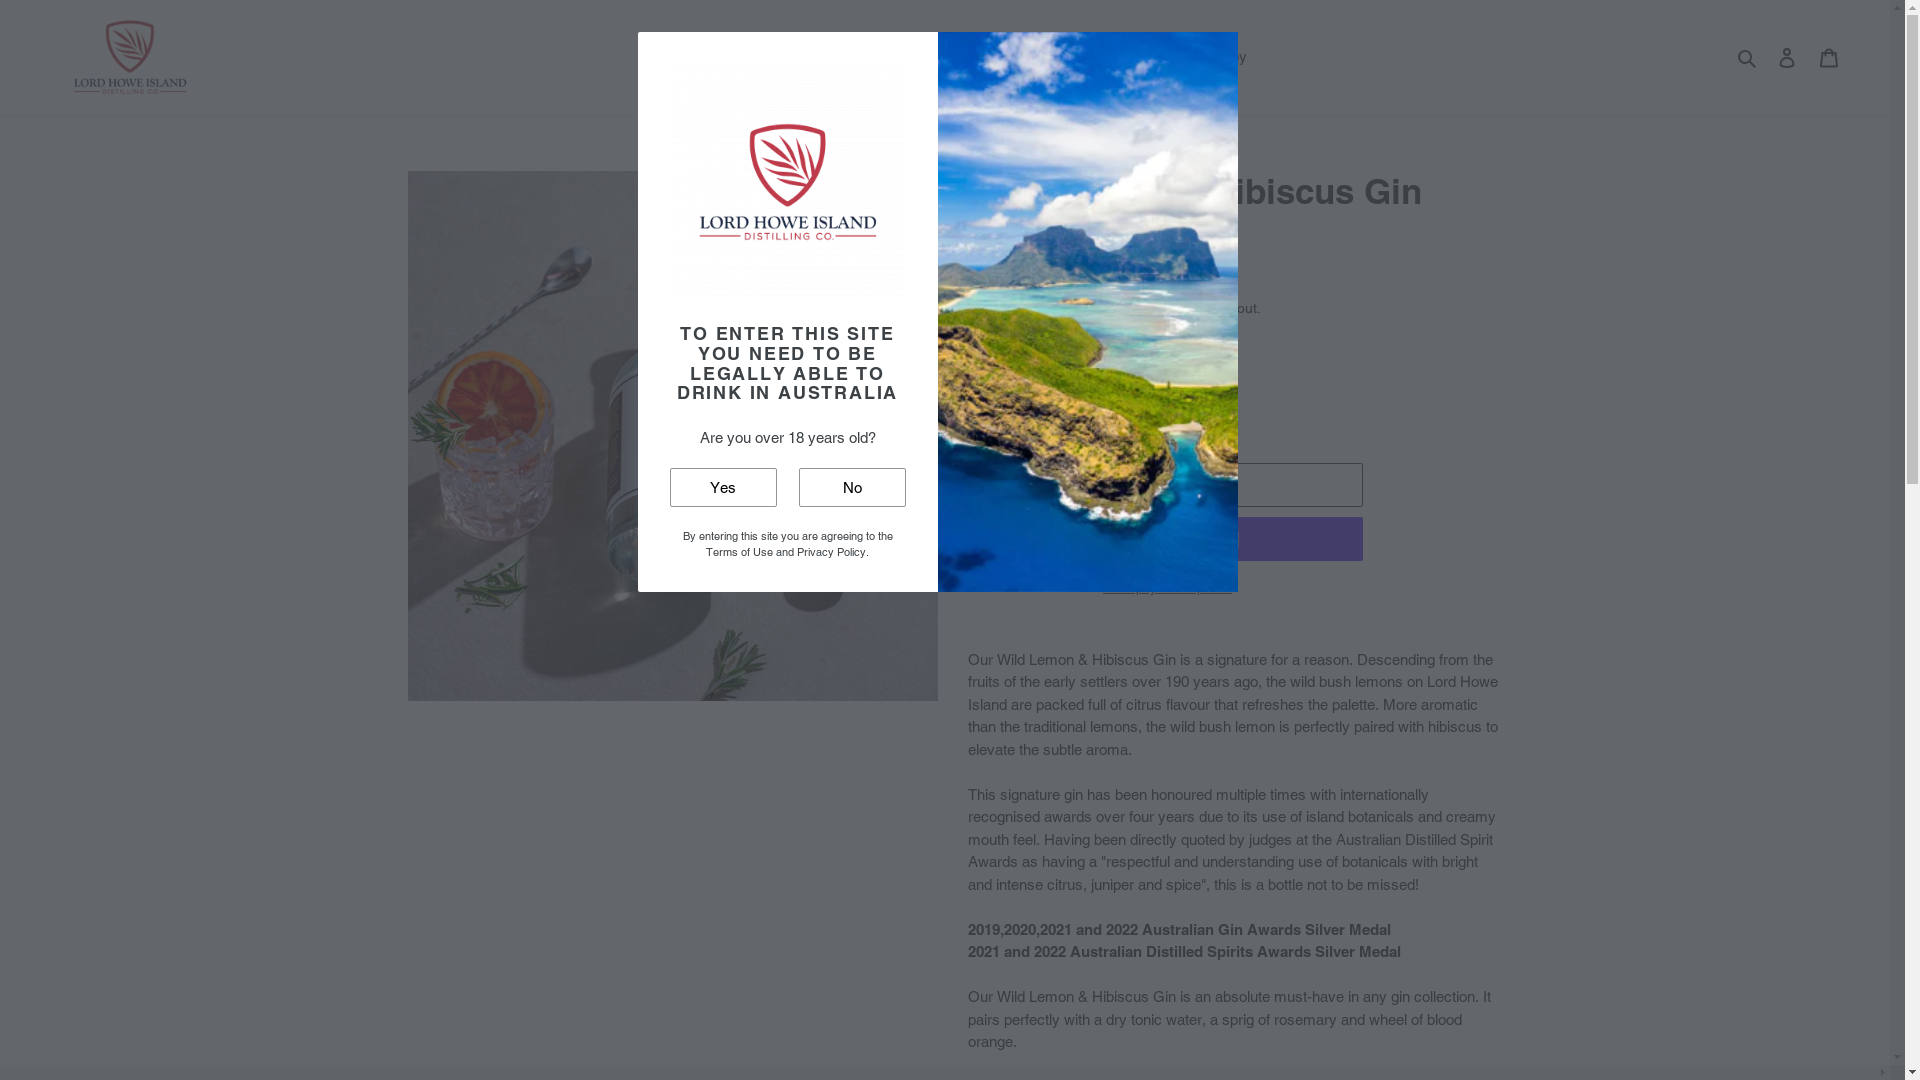 This screenshot has width=1920, height=1080. I want to click on Spirits, so click(742, 58).